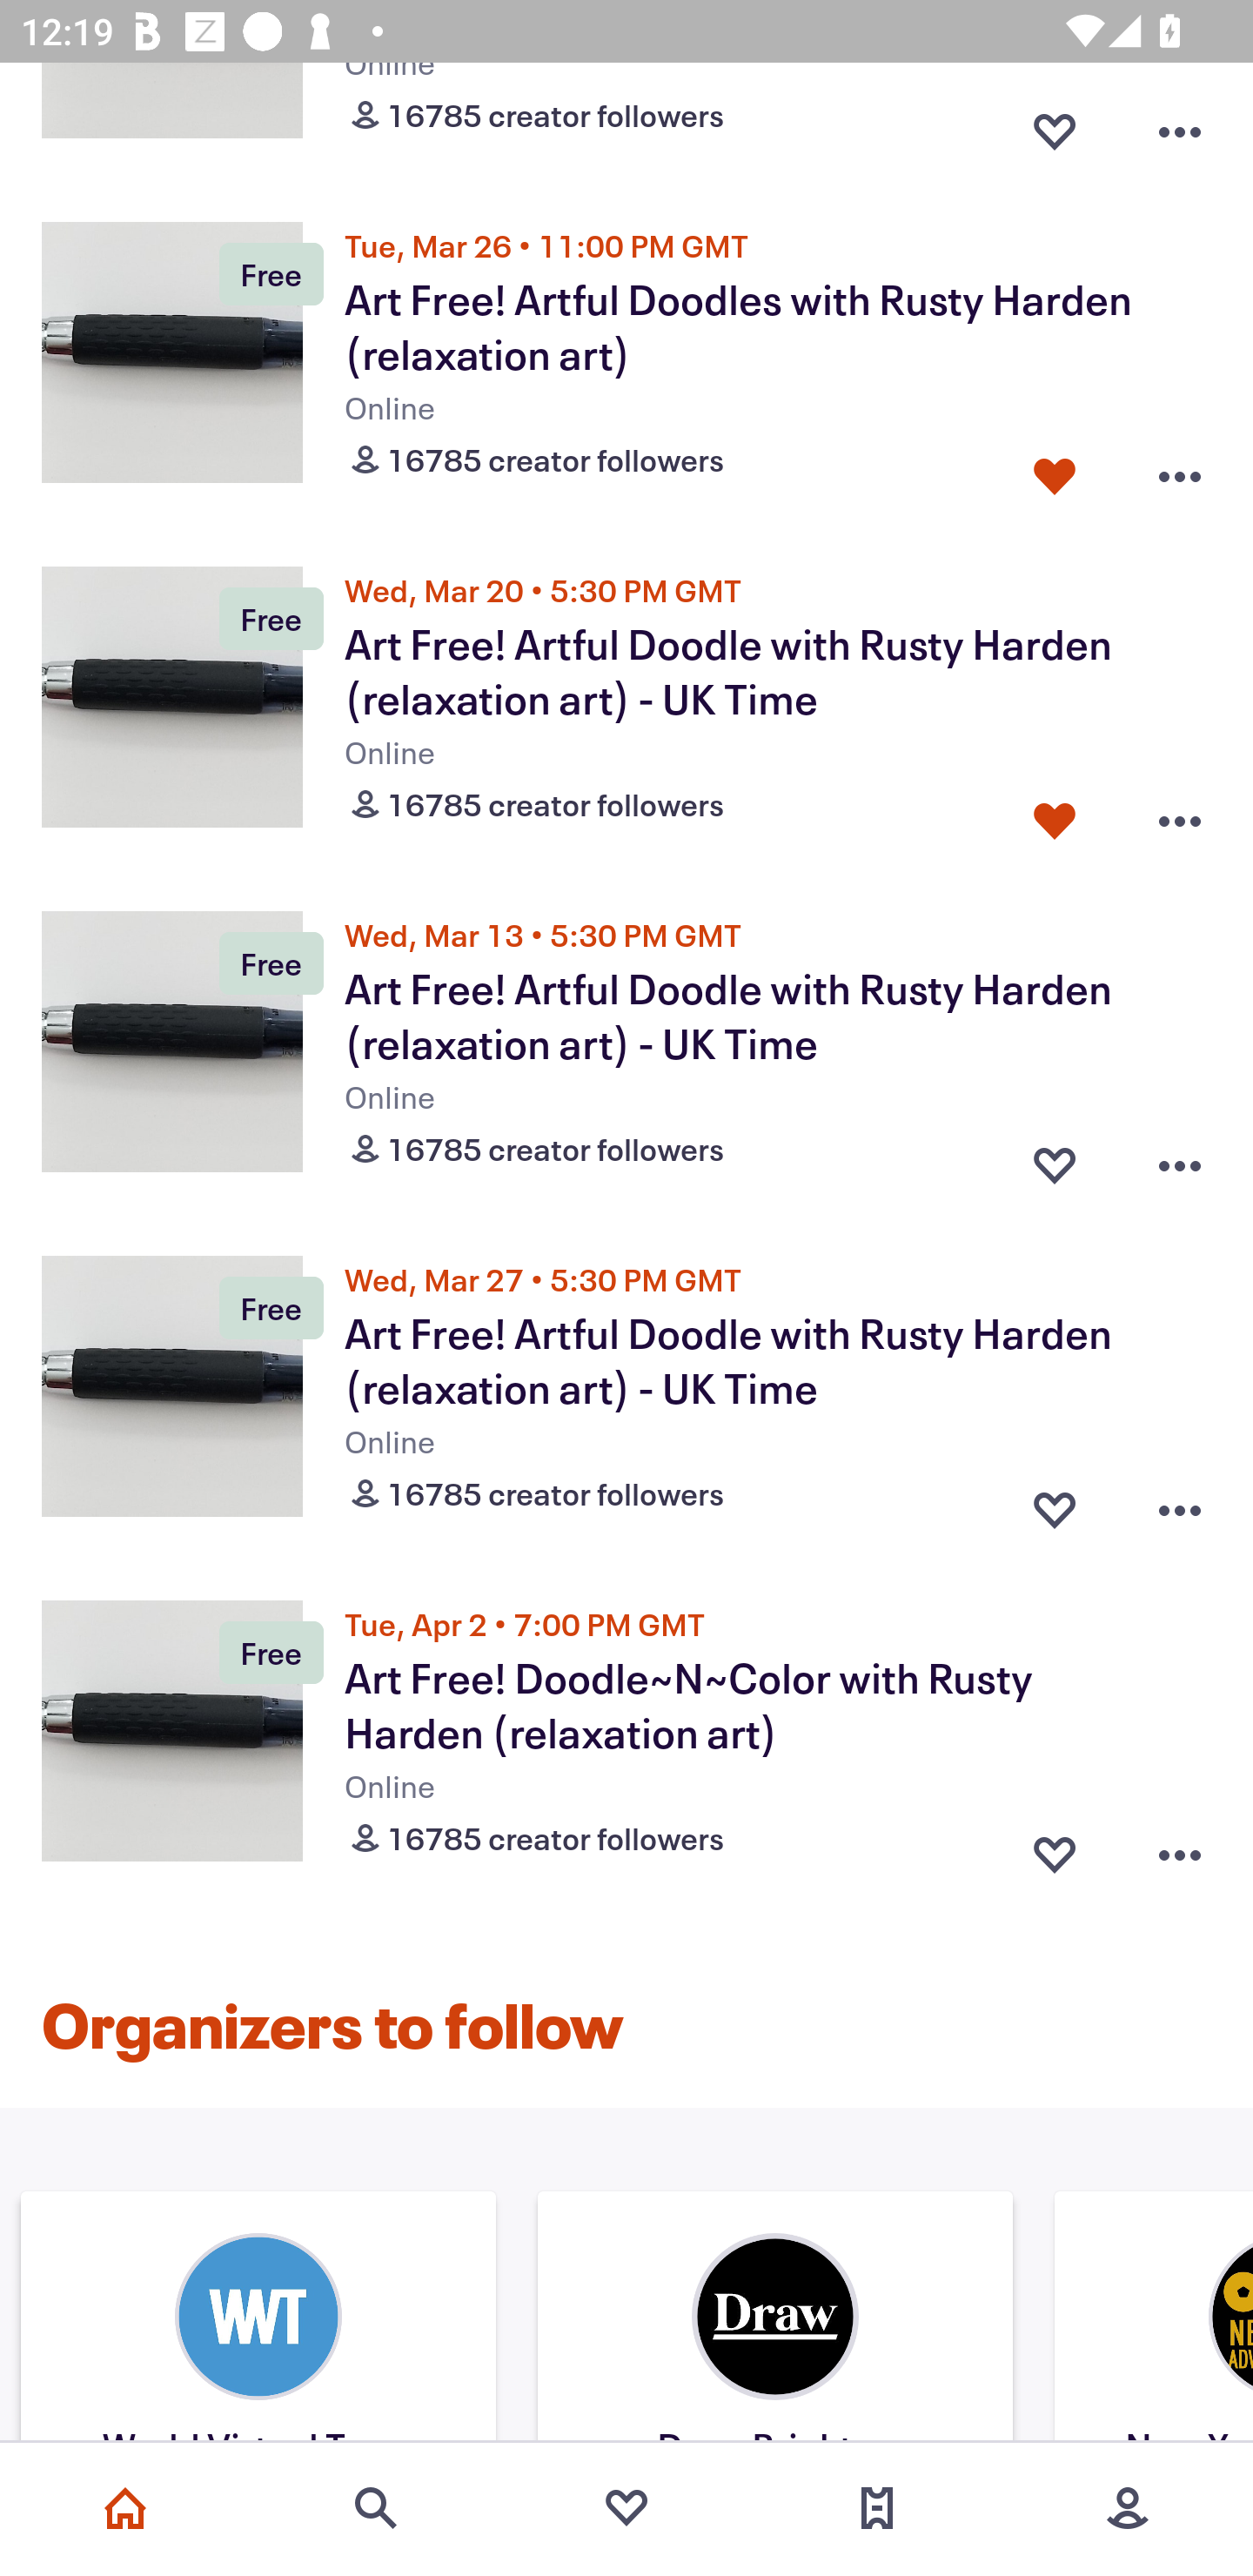 The width and height of the screenshot is (1253, 2576). What do you see at coordinates (1180, 1157) in the screenshot?
I see `Overflow menu button` at bounding box center [1180, 1157].